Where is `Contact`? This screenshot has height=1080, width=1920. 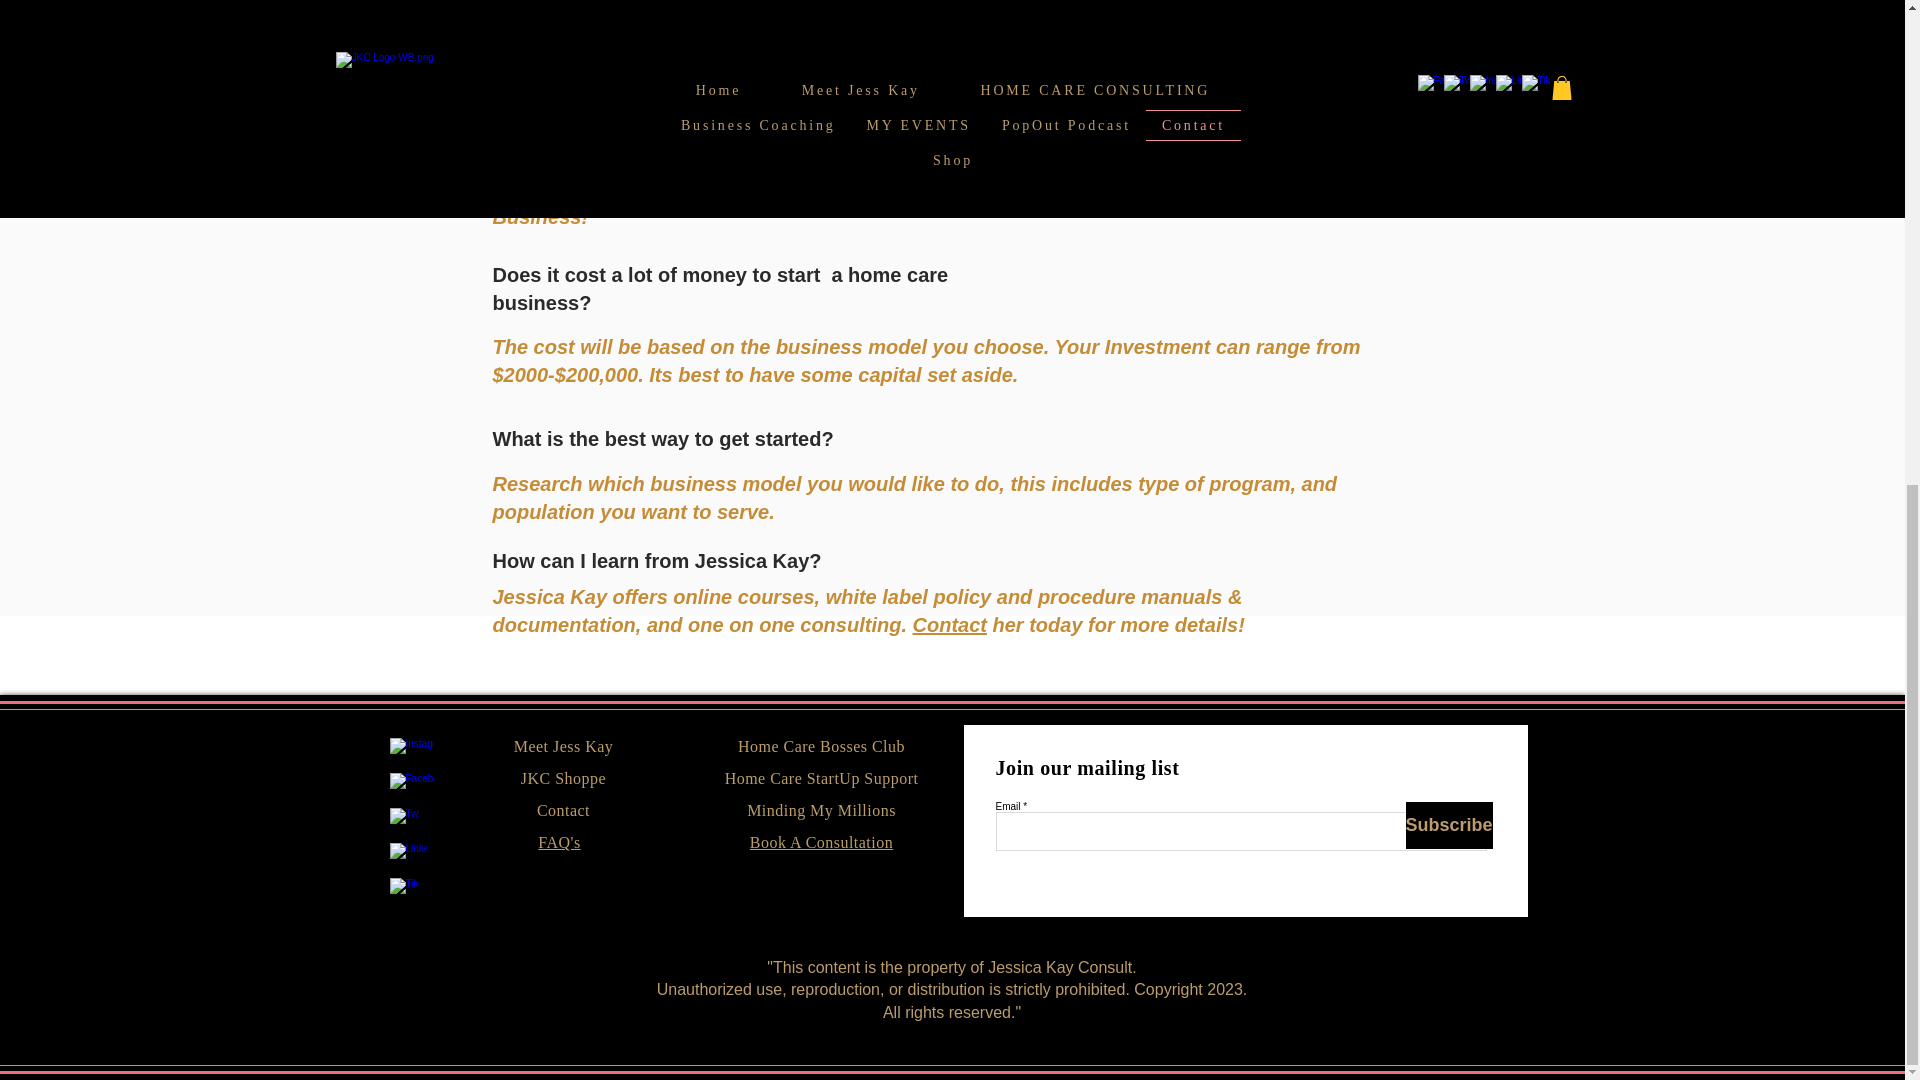
Contact is located at coordinates (949, 625).